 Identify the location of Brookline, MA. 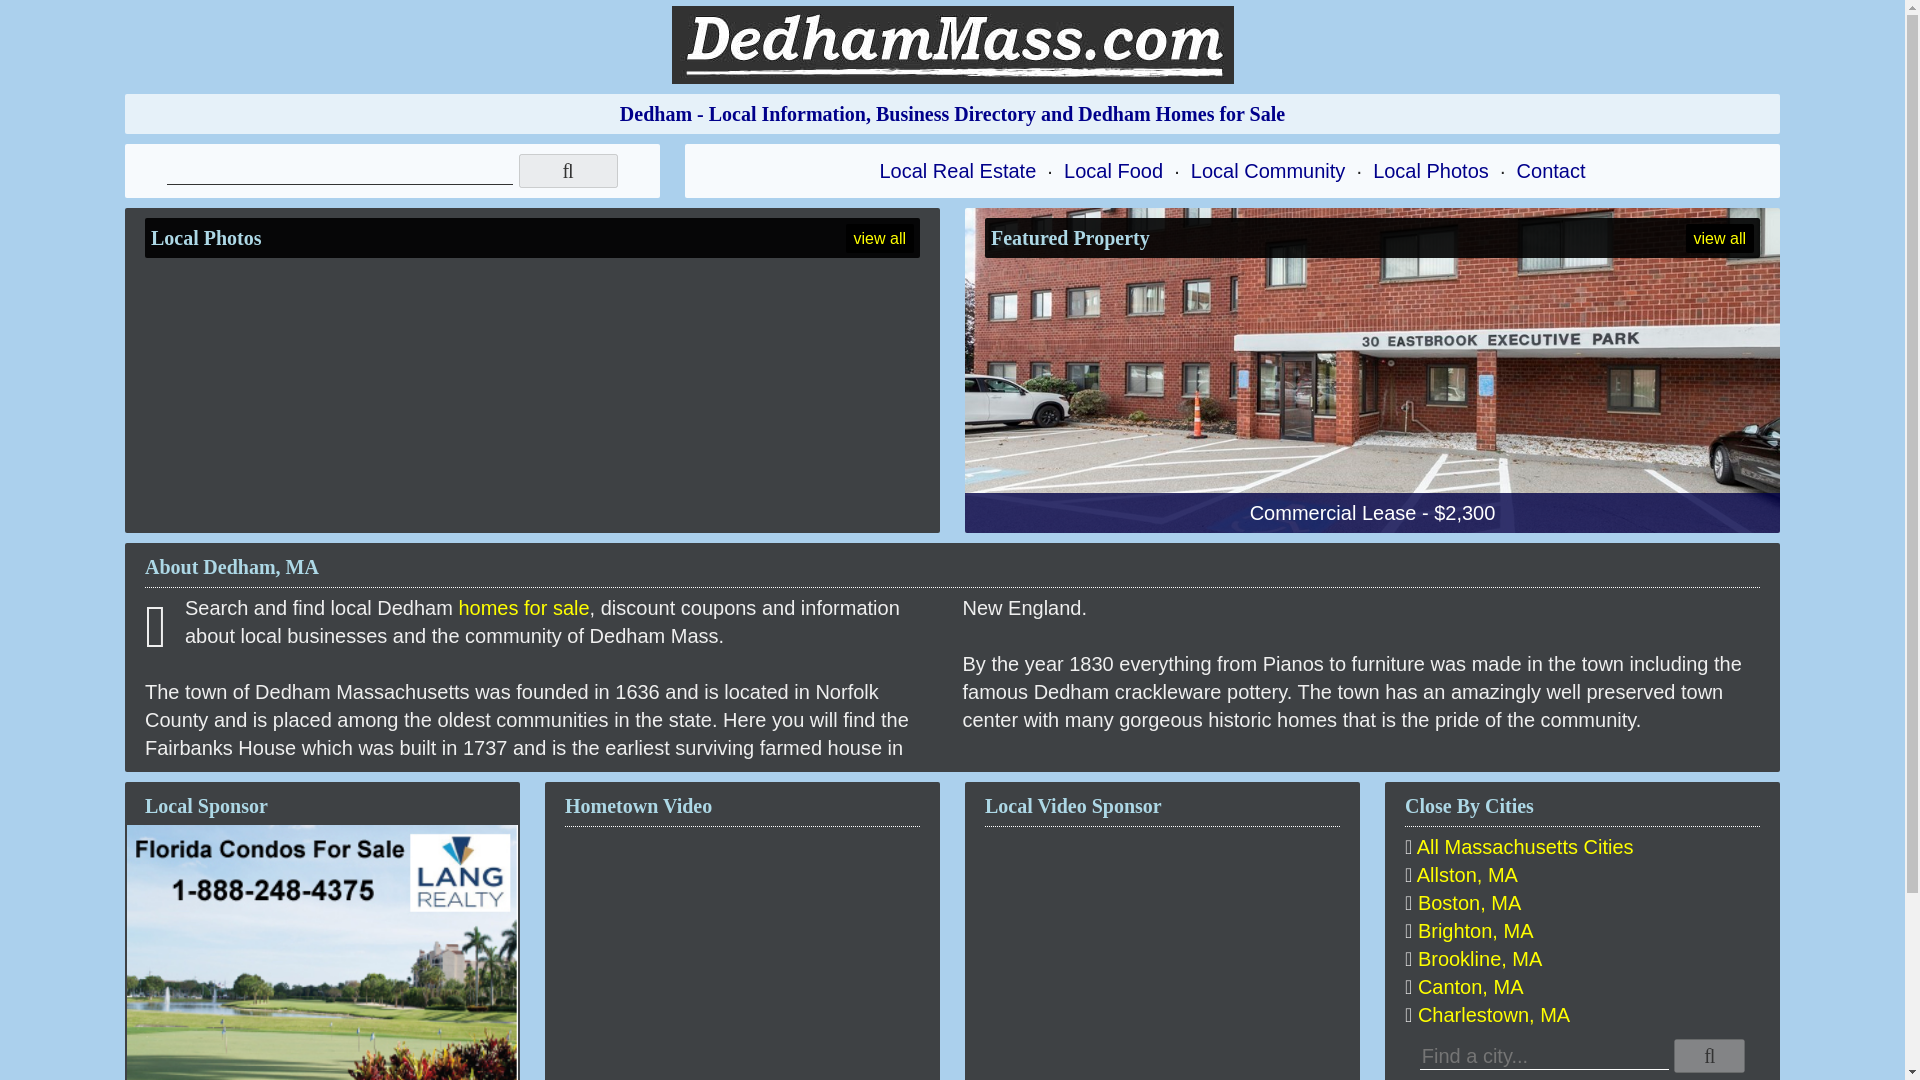
(1480, 958).